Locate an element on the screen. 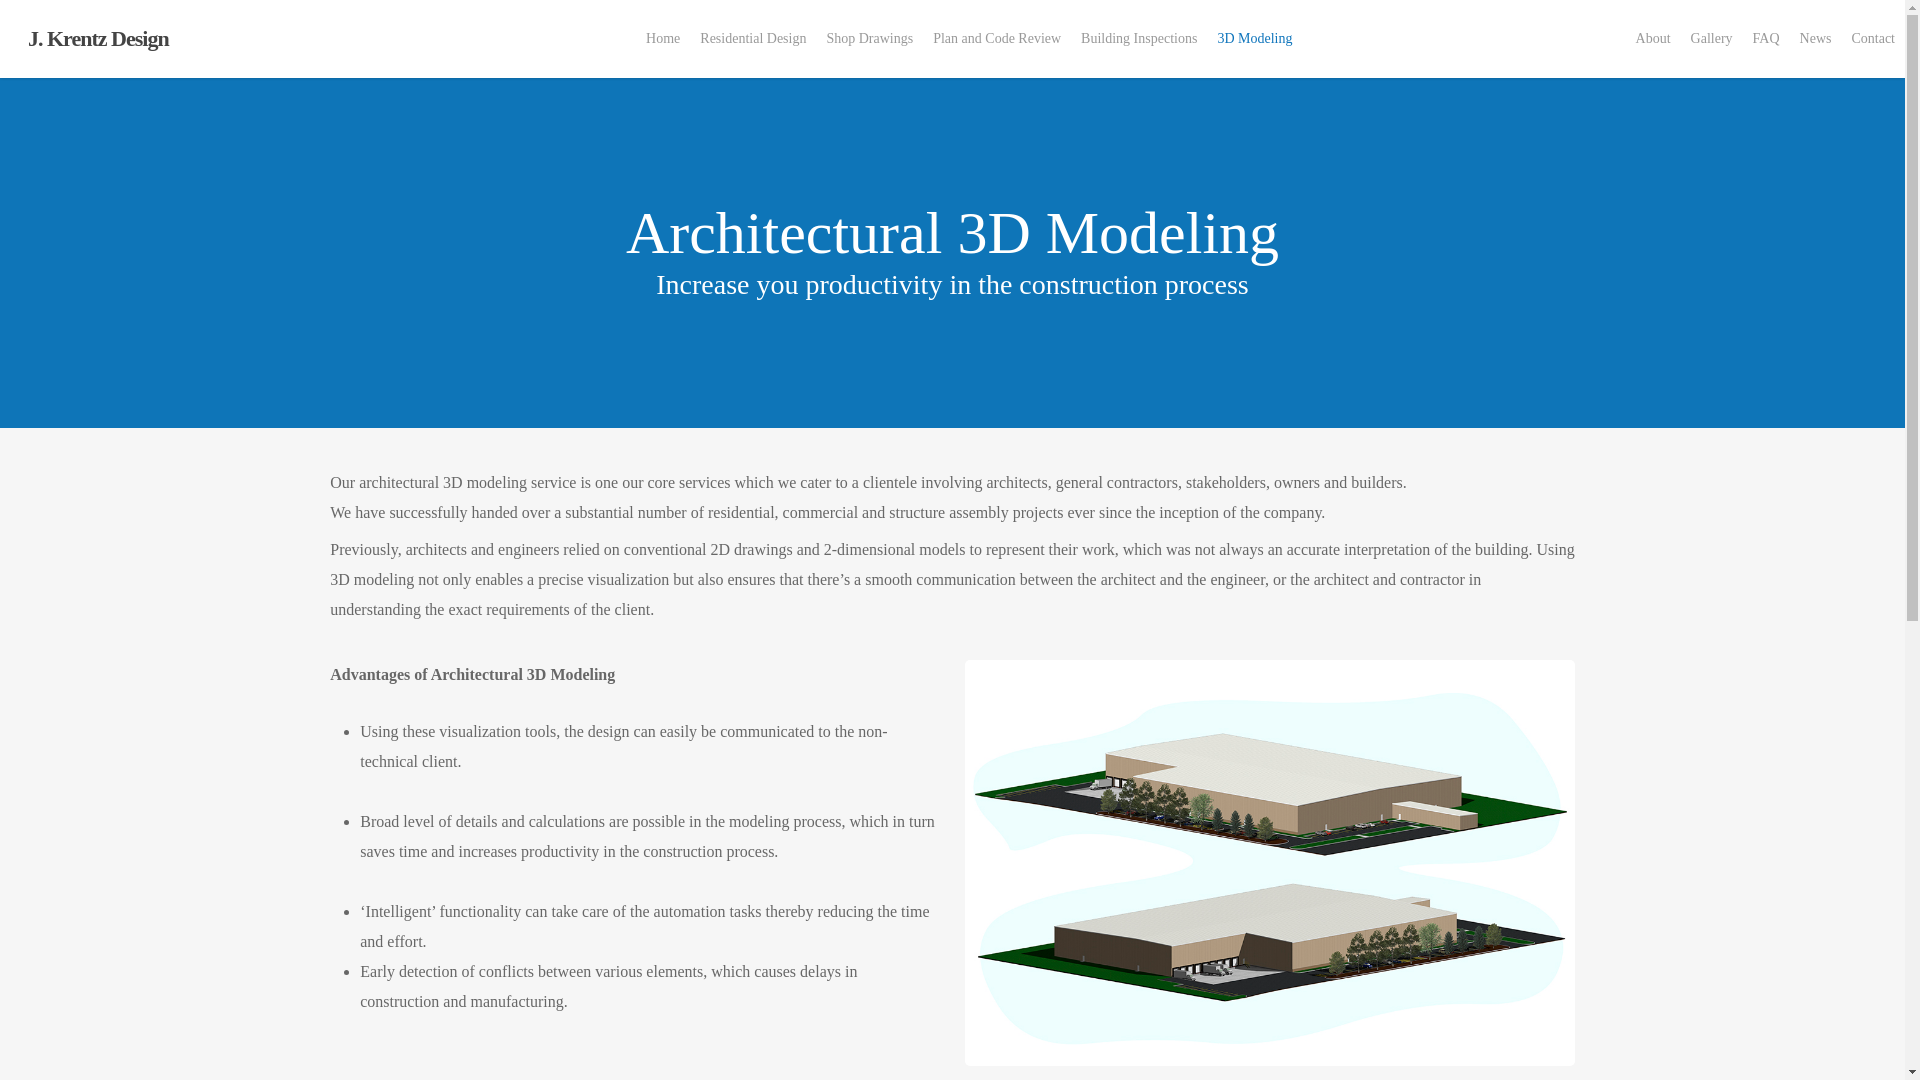  Shop Drawings is located at coordinates (1111, 825).